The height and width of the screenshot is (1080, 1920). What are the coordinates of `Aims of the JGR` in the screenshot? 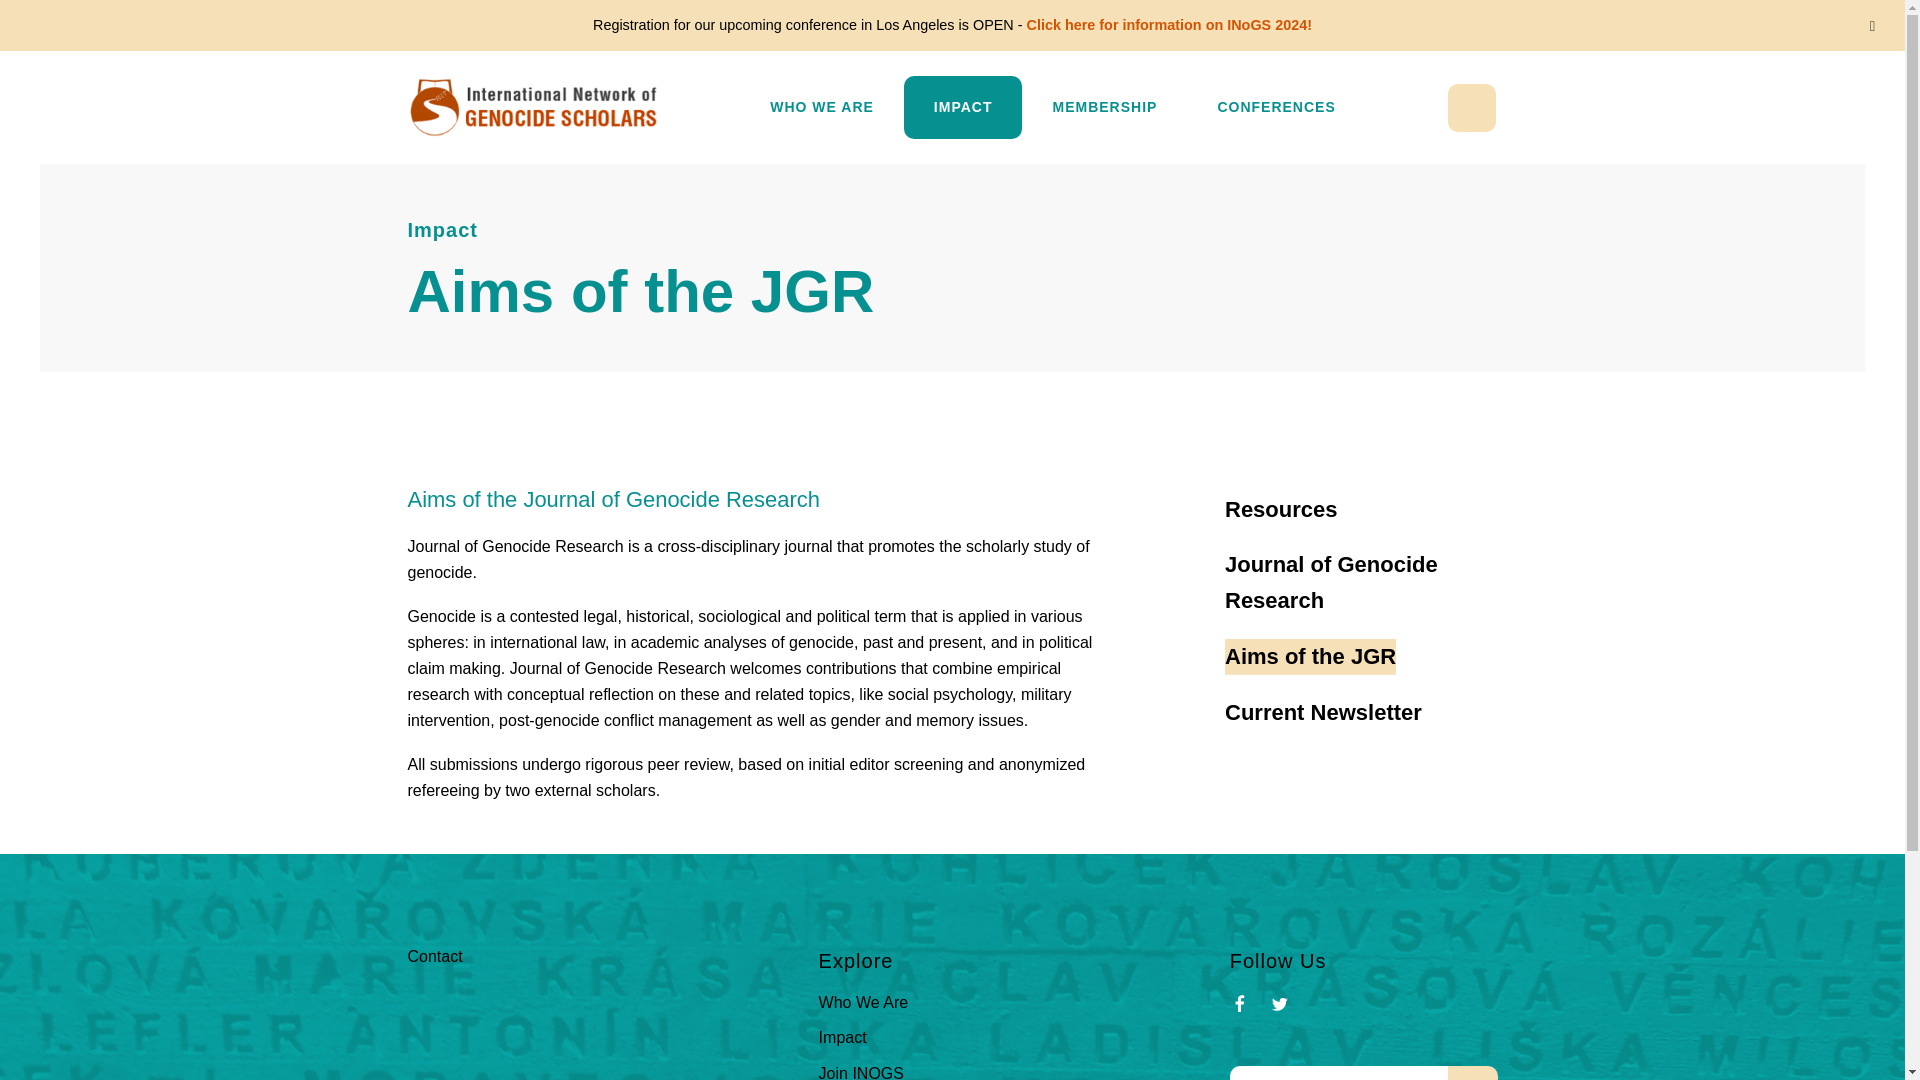 It's located at (1310, 657).